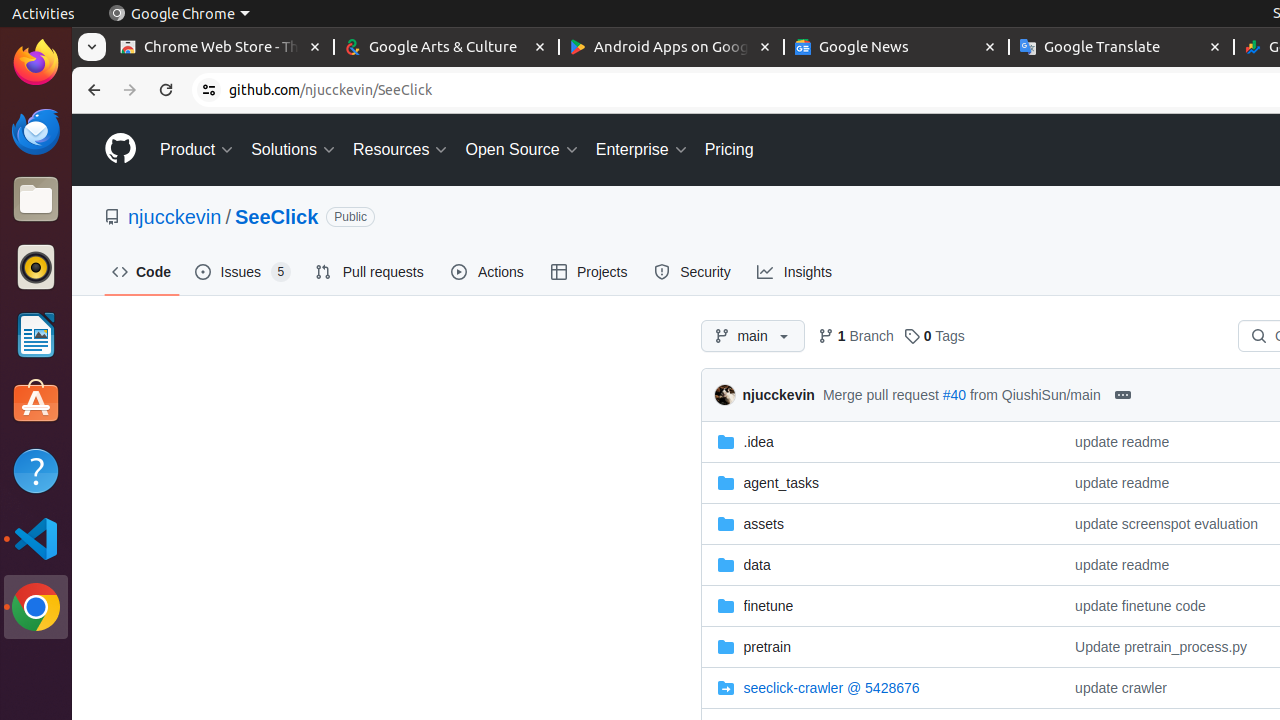 The image size is (1280, 720). Describe the element at coordinates (1035, 394) in the screenshot. I see `from QiushiSun/main` at that location.